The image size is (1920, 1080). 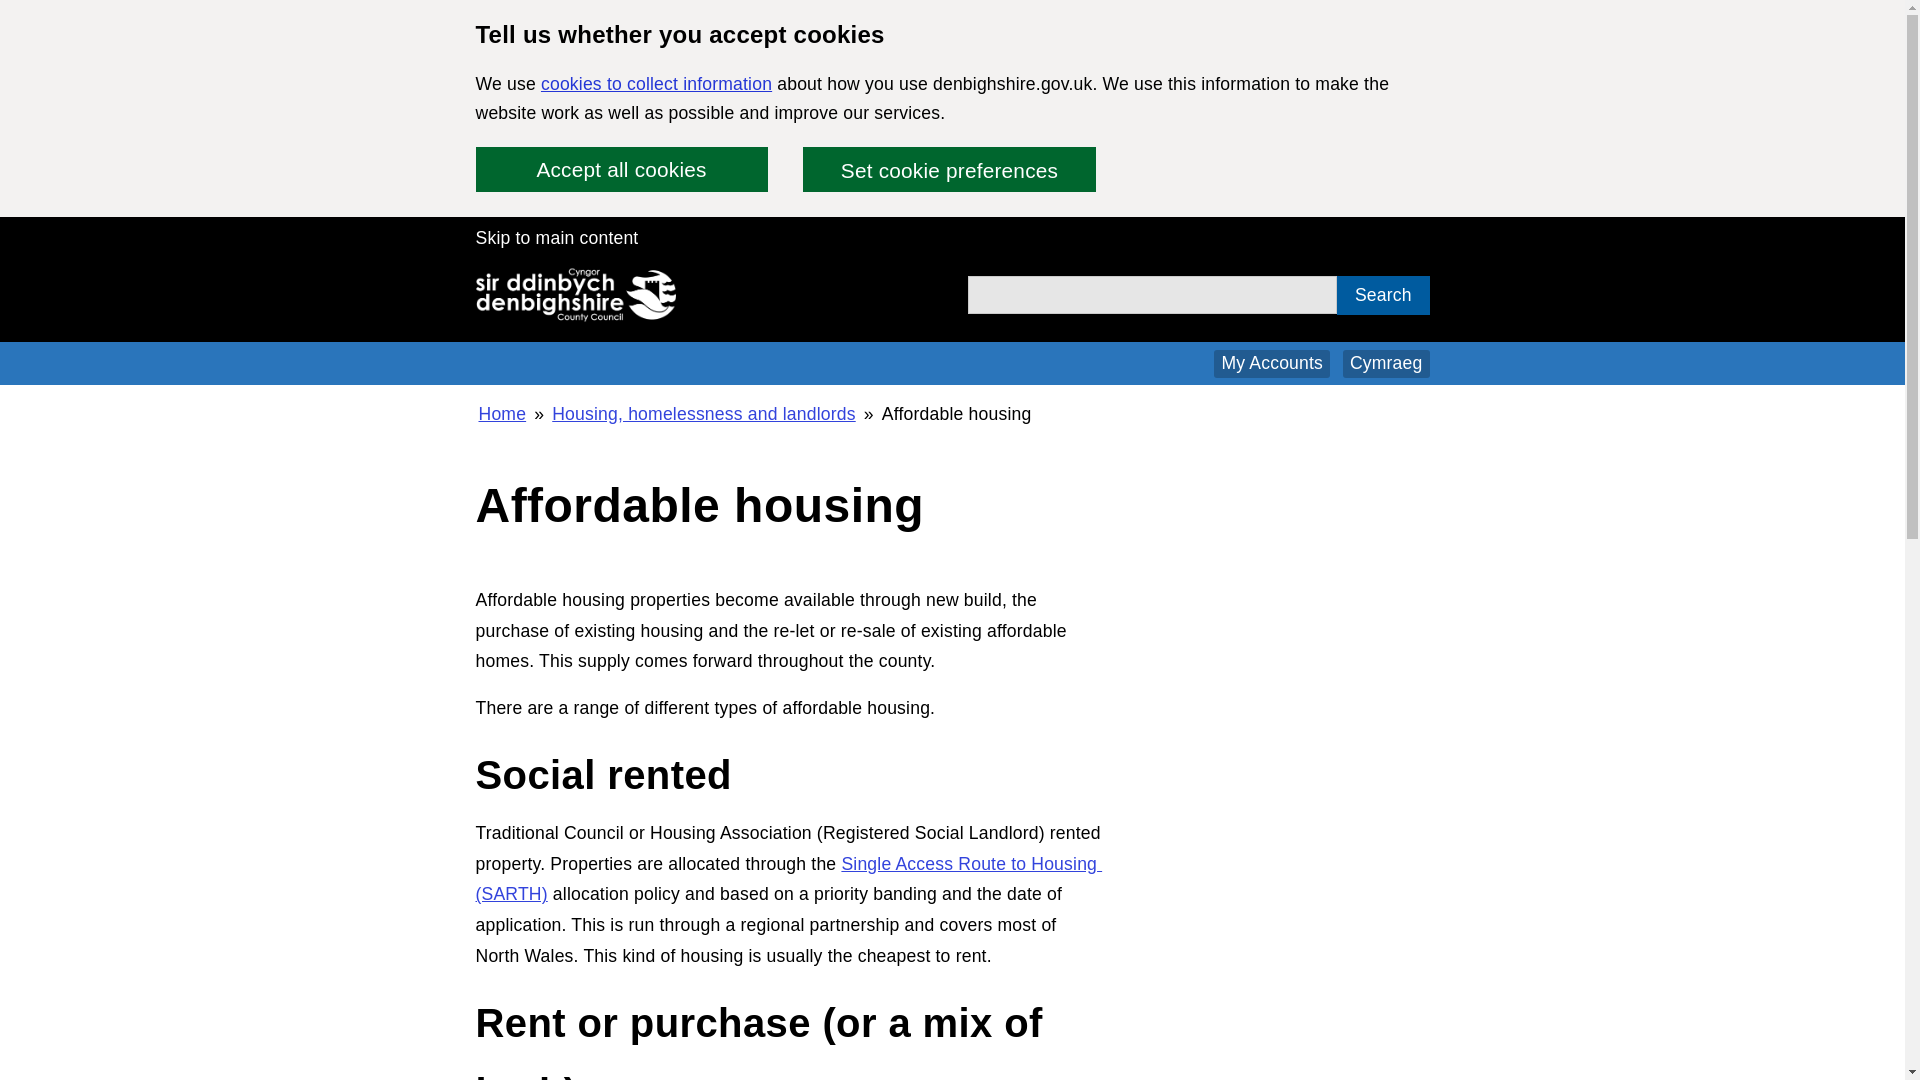 I want to click on Set cookie preferences, so click(x=948, y=169).